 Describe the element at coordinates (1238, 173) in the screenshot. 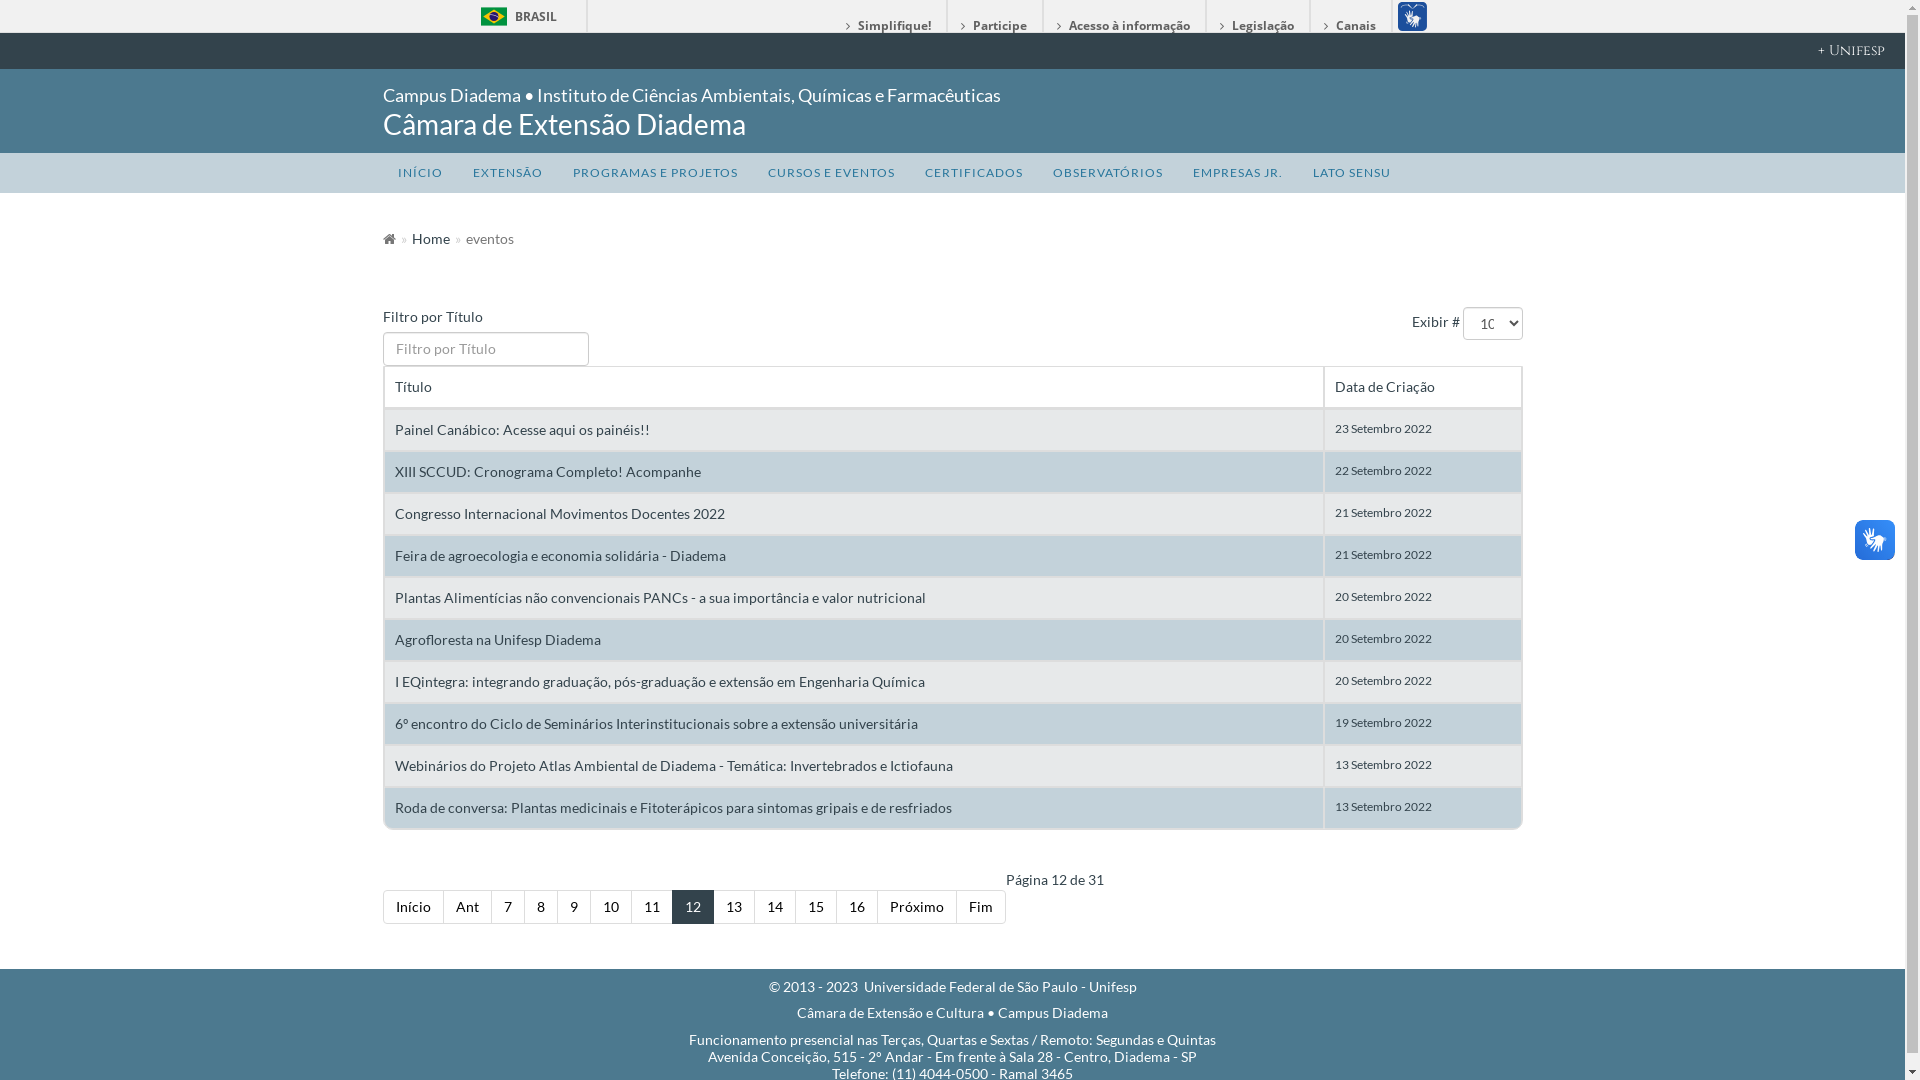

I see `EMPRESAS JR.` at that location.